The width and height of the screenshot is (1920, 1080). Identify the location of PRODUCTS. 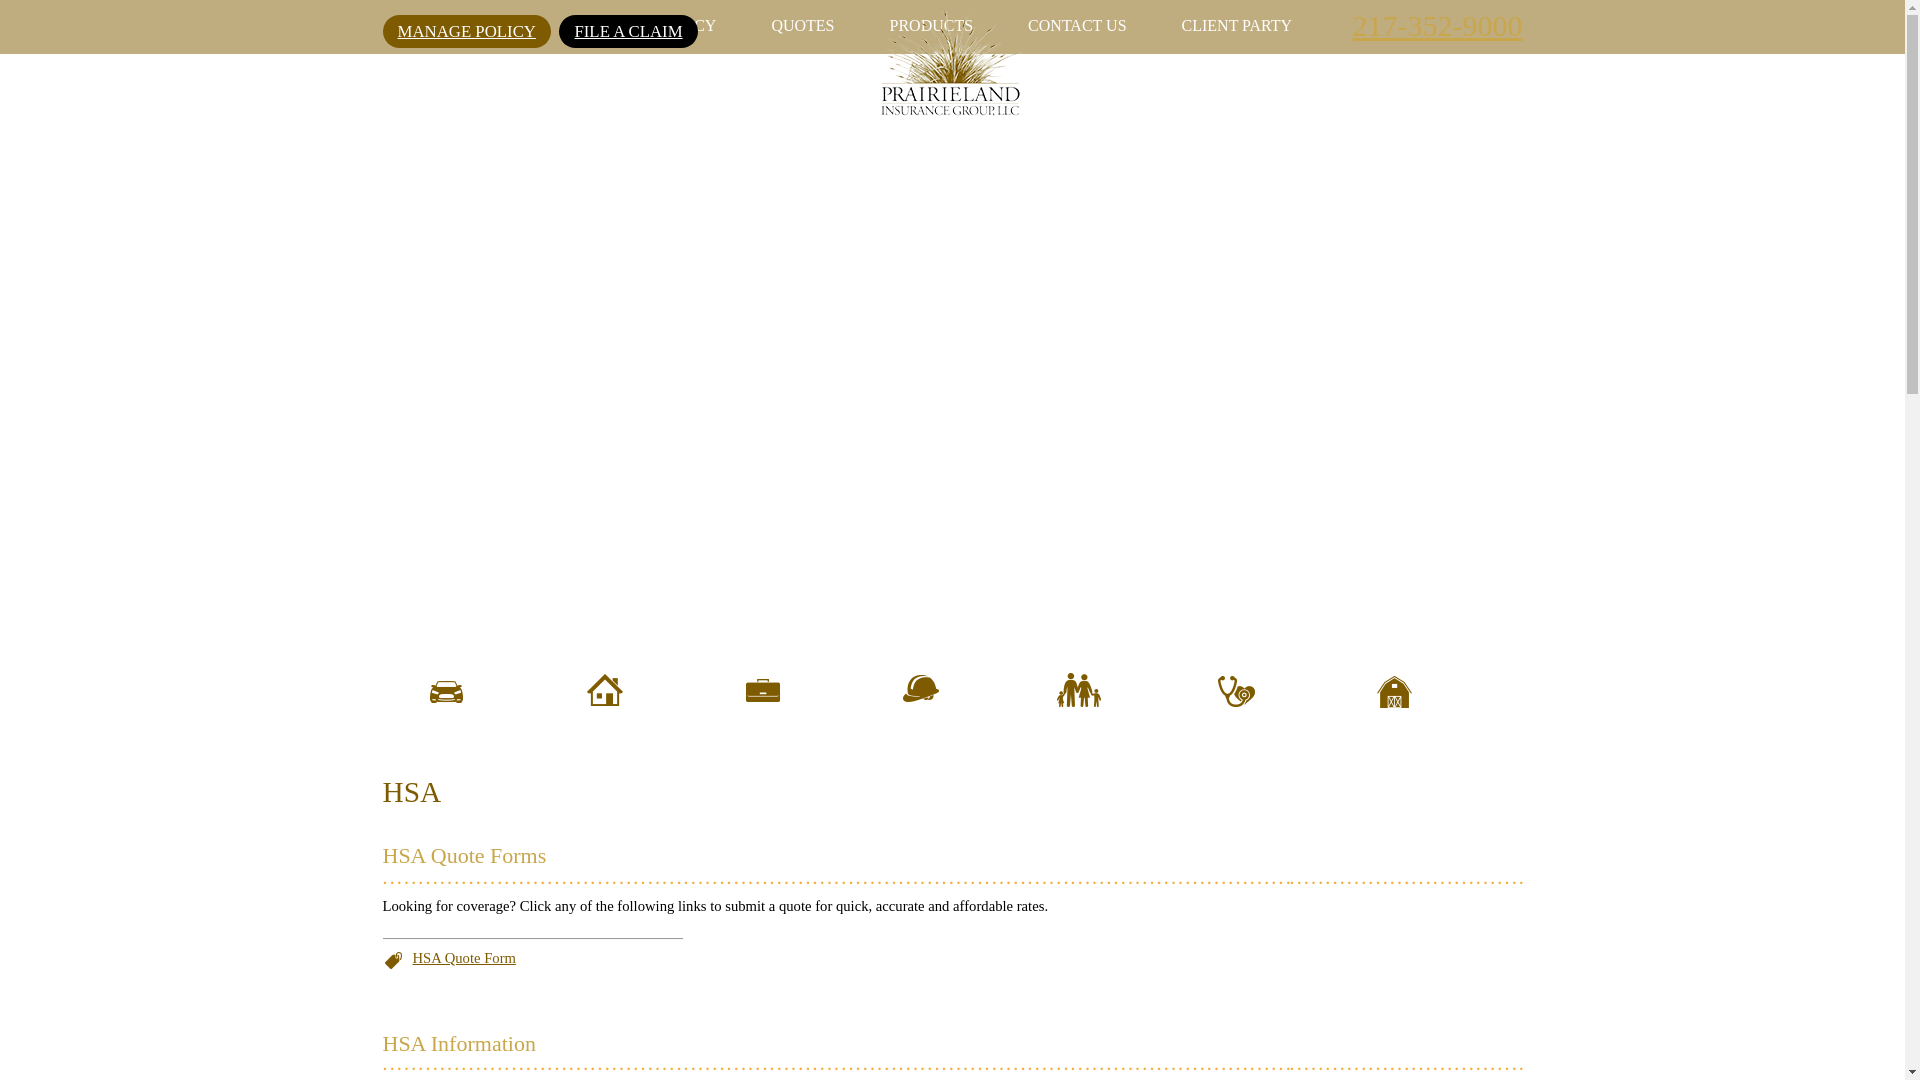
(932, 24).